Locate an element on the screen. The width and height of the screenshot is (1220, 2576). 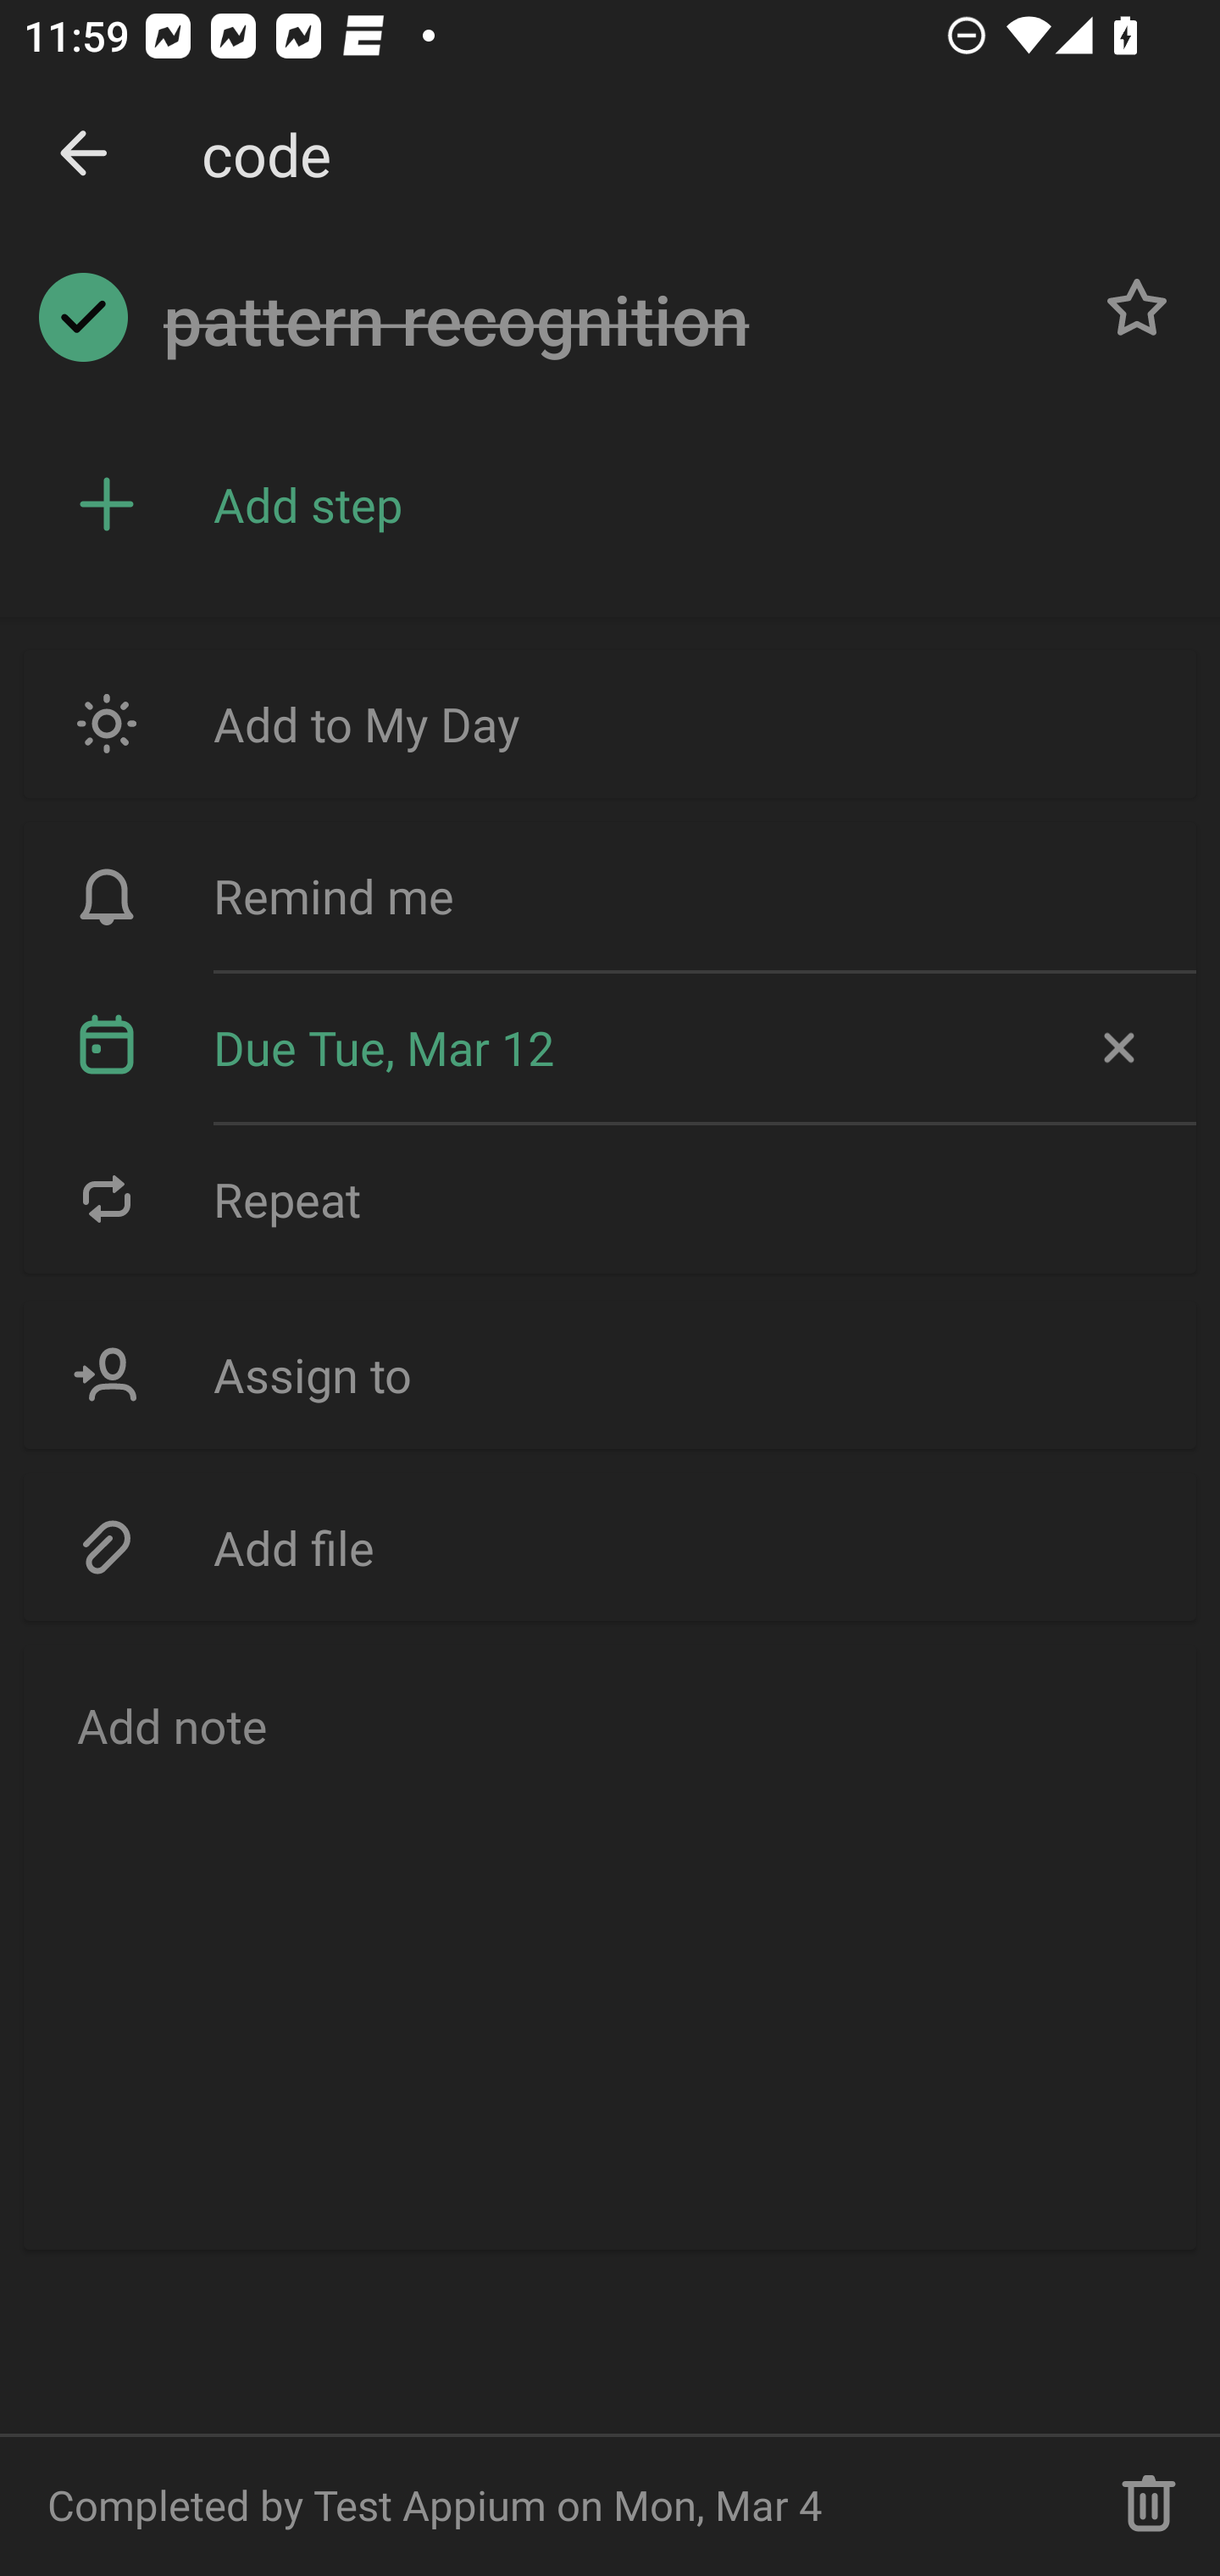
Delete task is located at coordinates (1149, 2505).